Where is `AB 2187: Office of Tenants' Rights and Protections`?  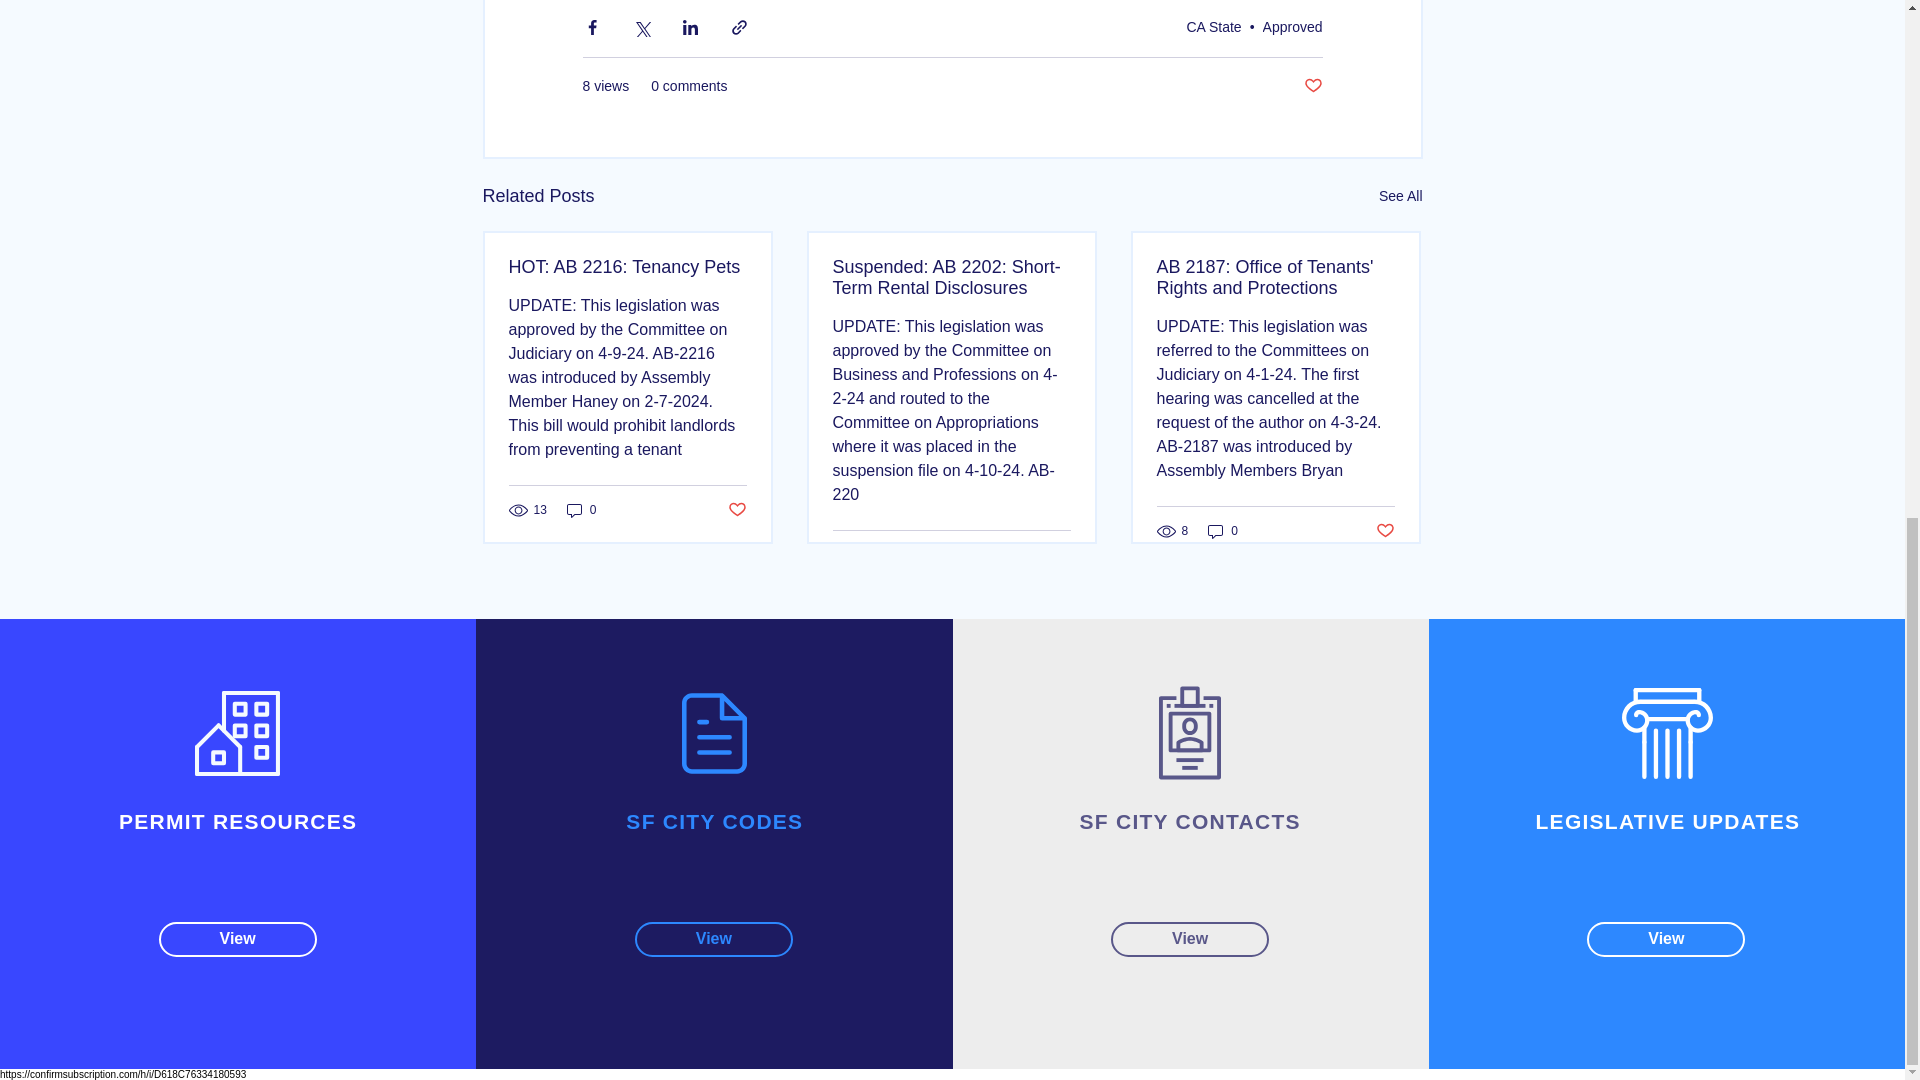
AB 2187: Office of Tenants' Rights and Protections is located at coordinates (1274, 278).